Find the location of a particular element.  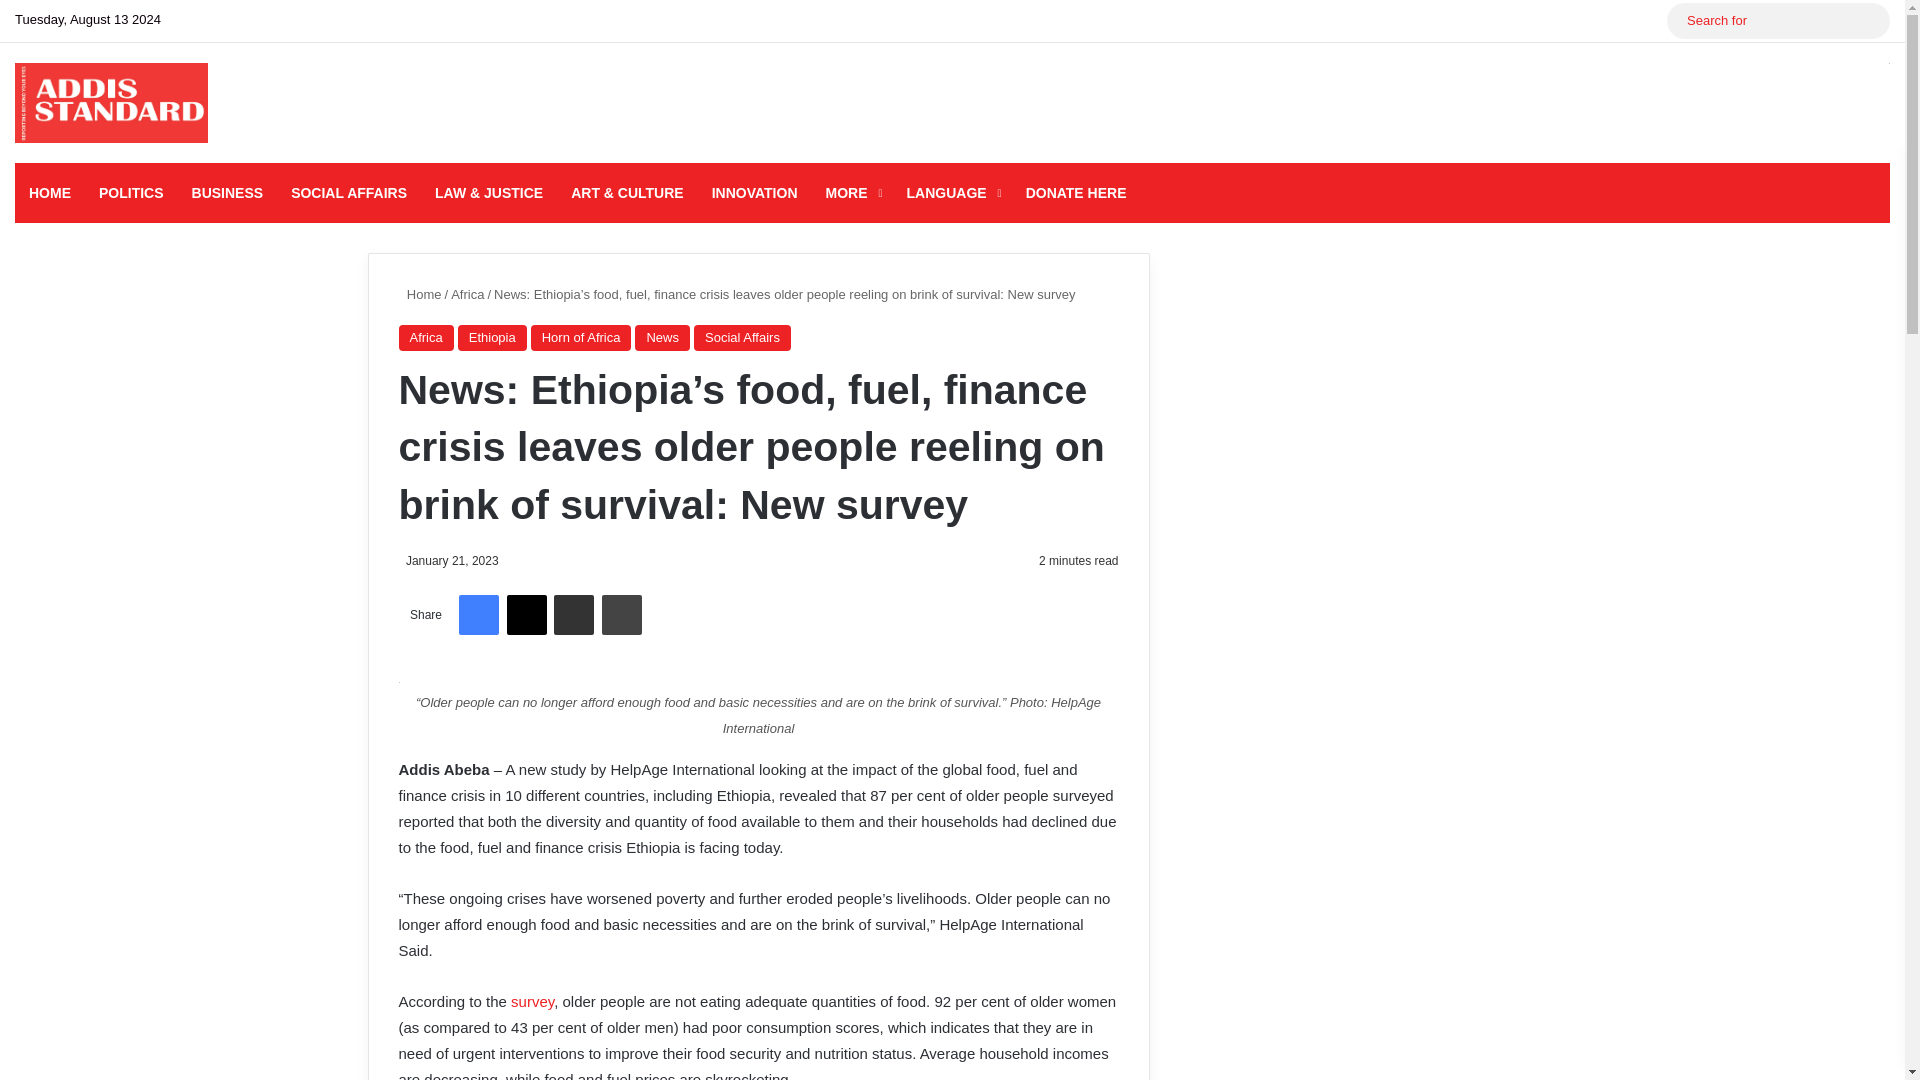

Search for is located at coordinates (1870, 20).